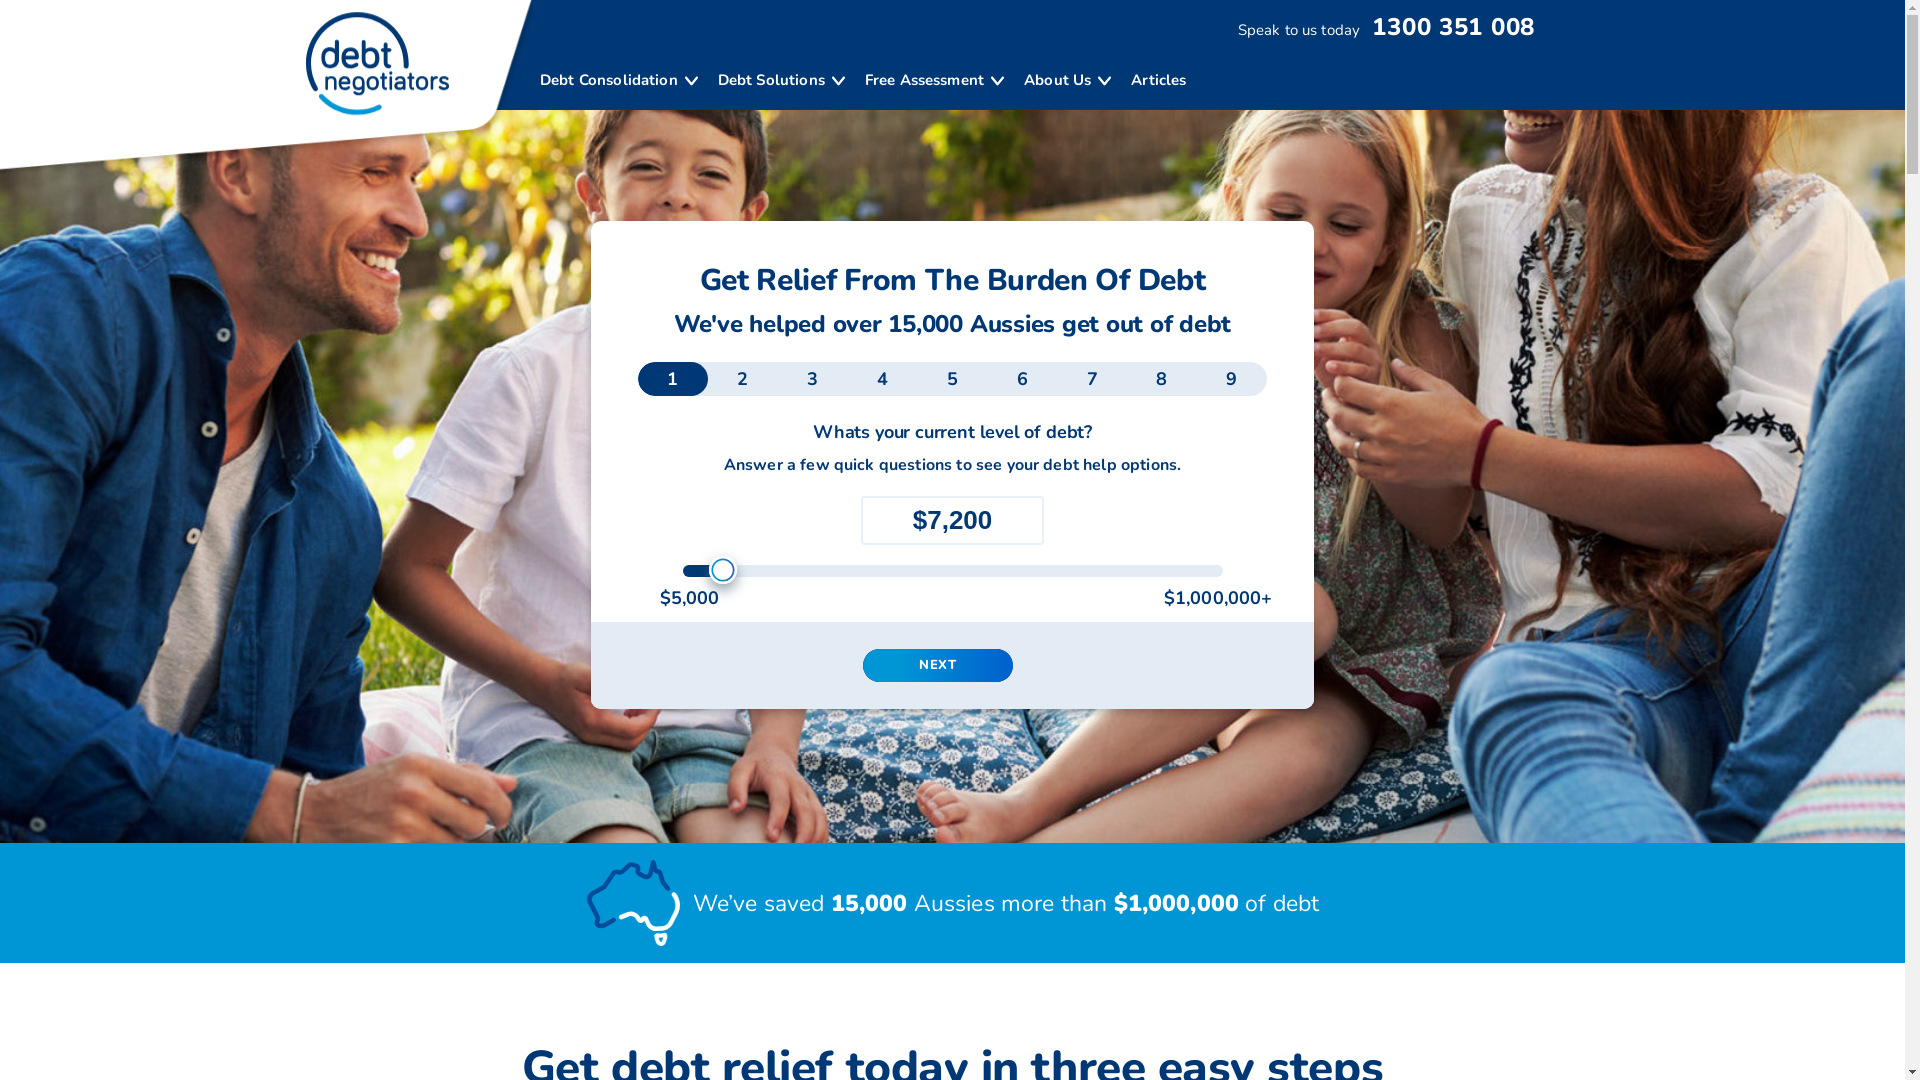 This screenshot has width=1920, height=1080. I want to click on About Us, so click(1058, 80).